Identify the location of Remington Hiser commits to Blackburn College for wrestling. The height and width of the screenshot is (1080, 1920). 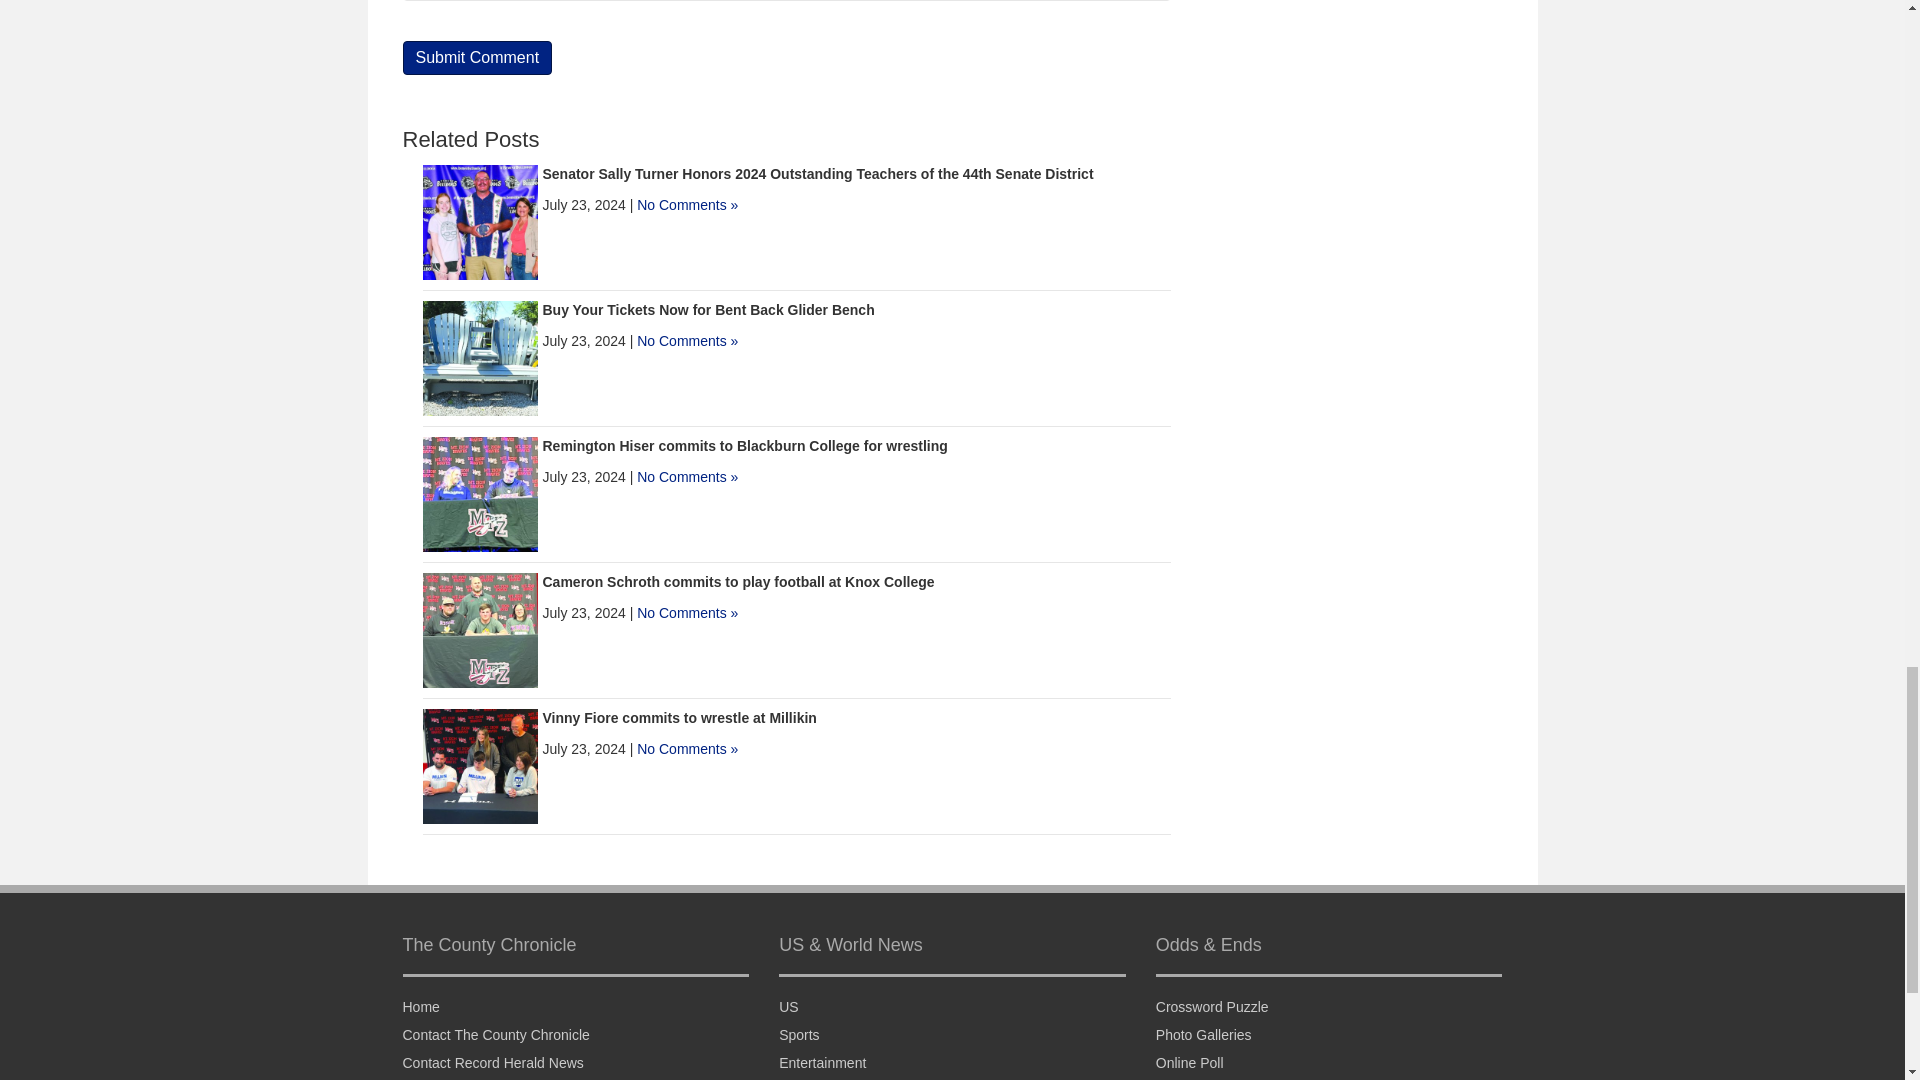
(480, 494).